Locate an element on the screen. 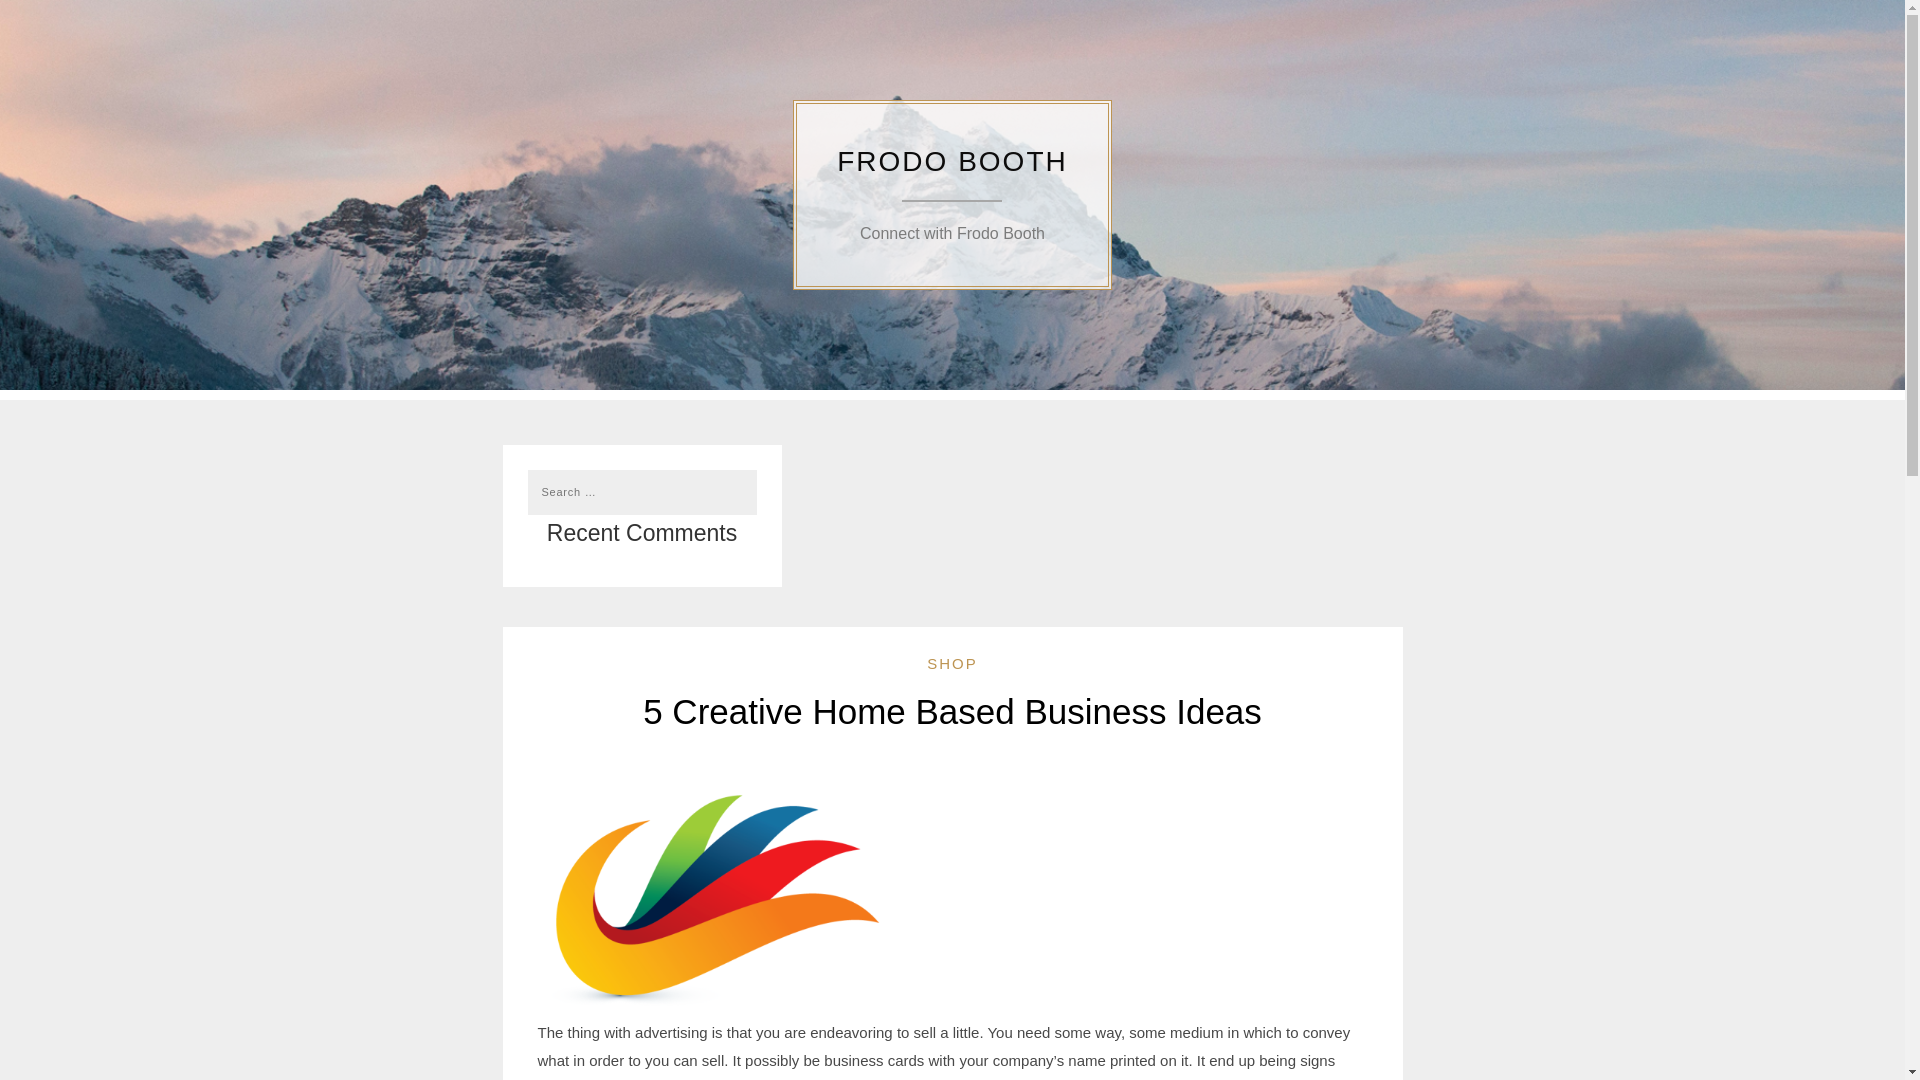  Search is located at coordinates (41, 16).